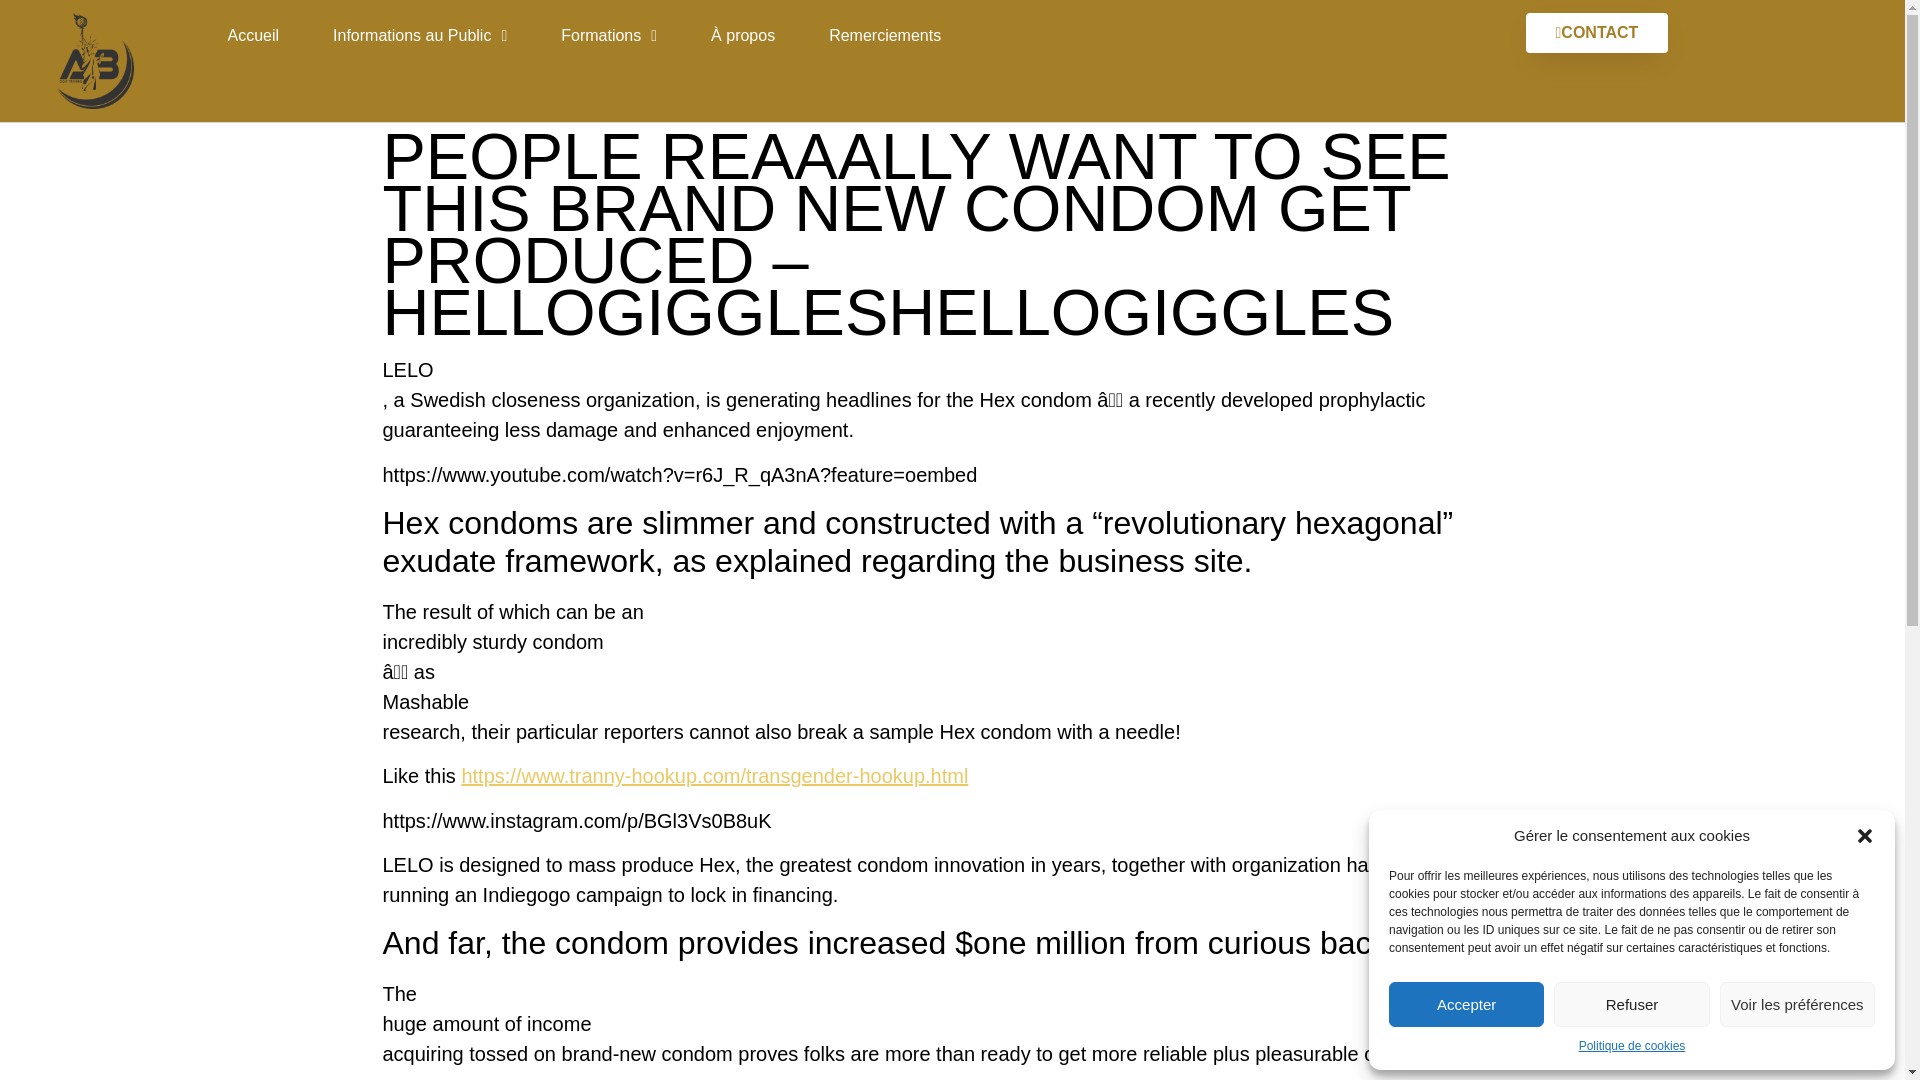 The image size is (1920, 1080). I want to click on Formations, so click(608, 36).